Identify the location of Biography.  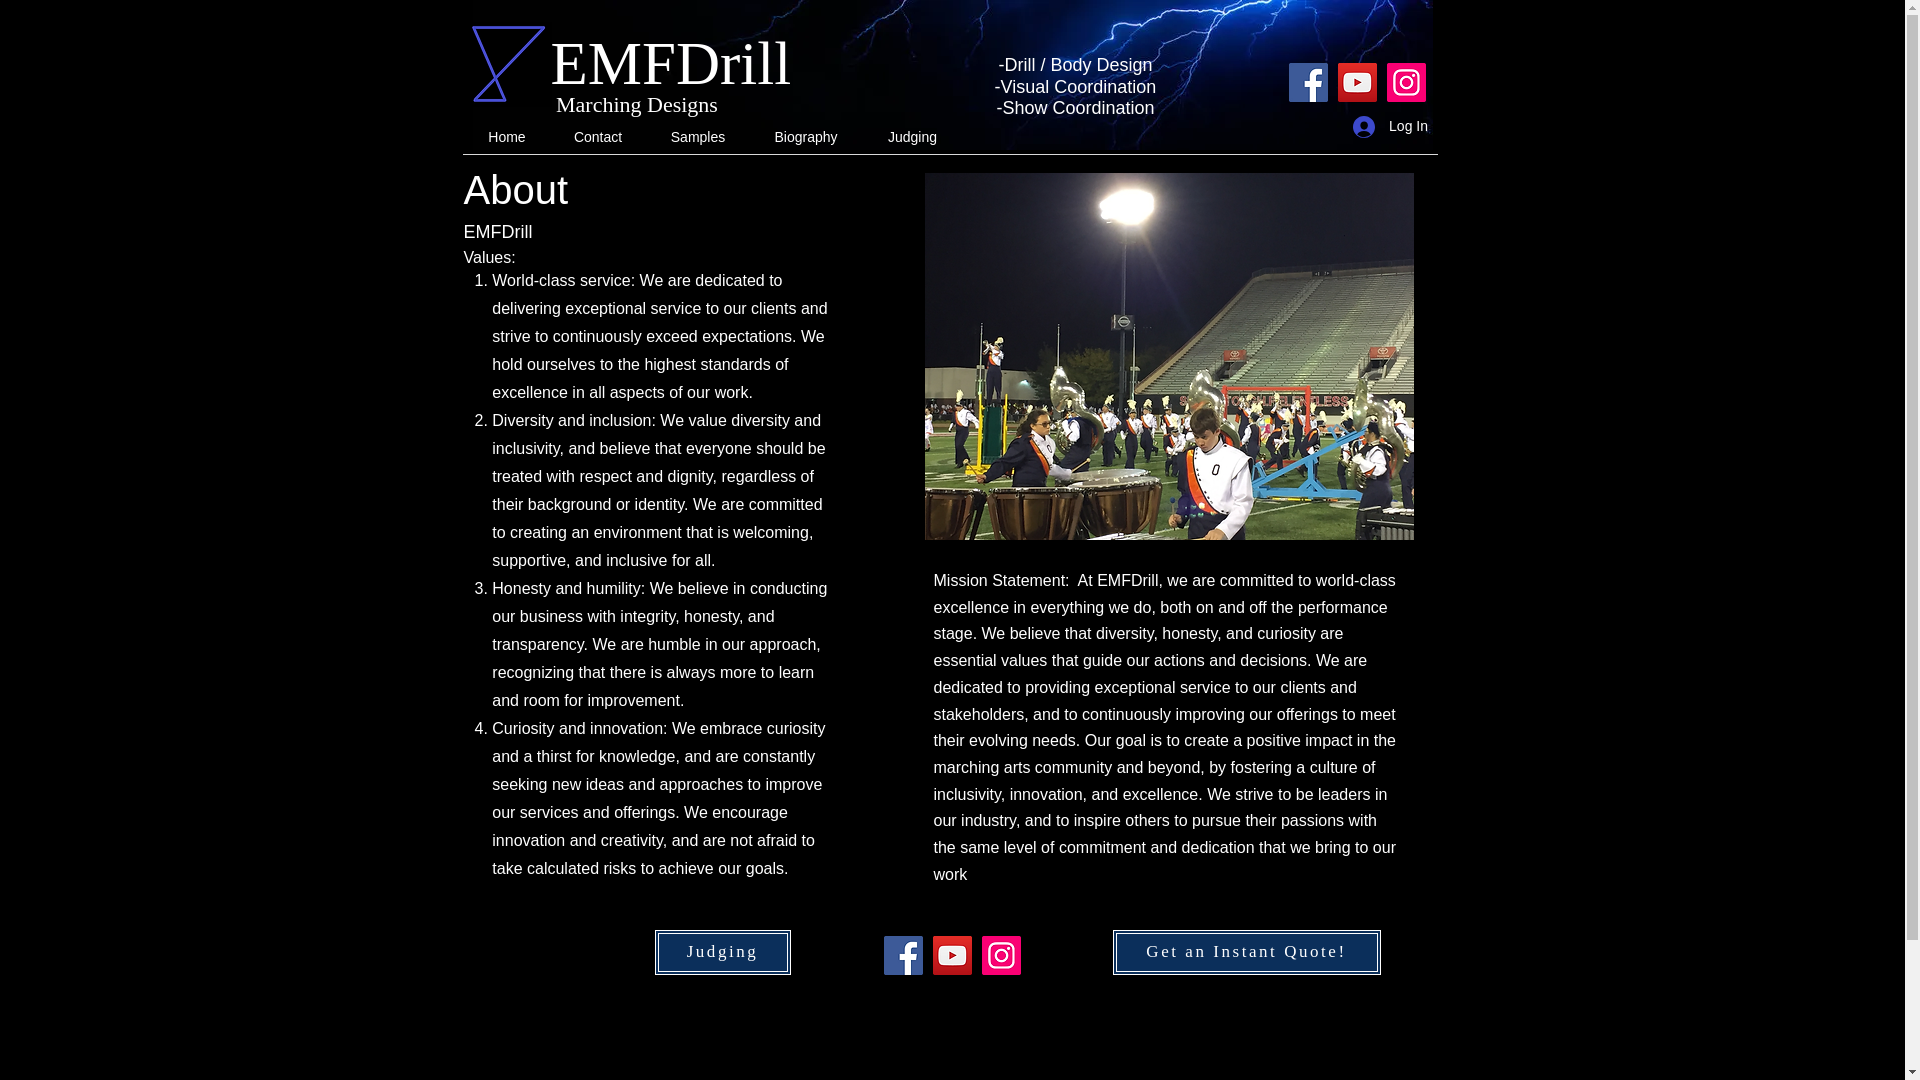
(806, 138).